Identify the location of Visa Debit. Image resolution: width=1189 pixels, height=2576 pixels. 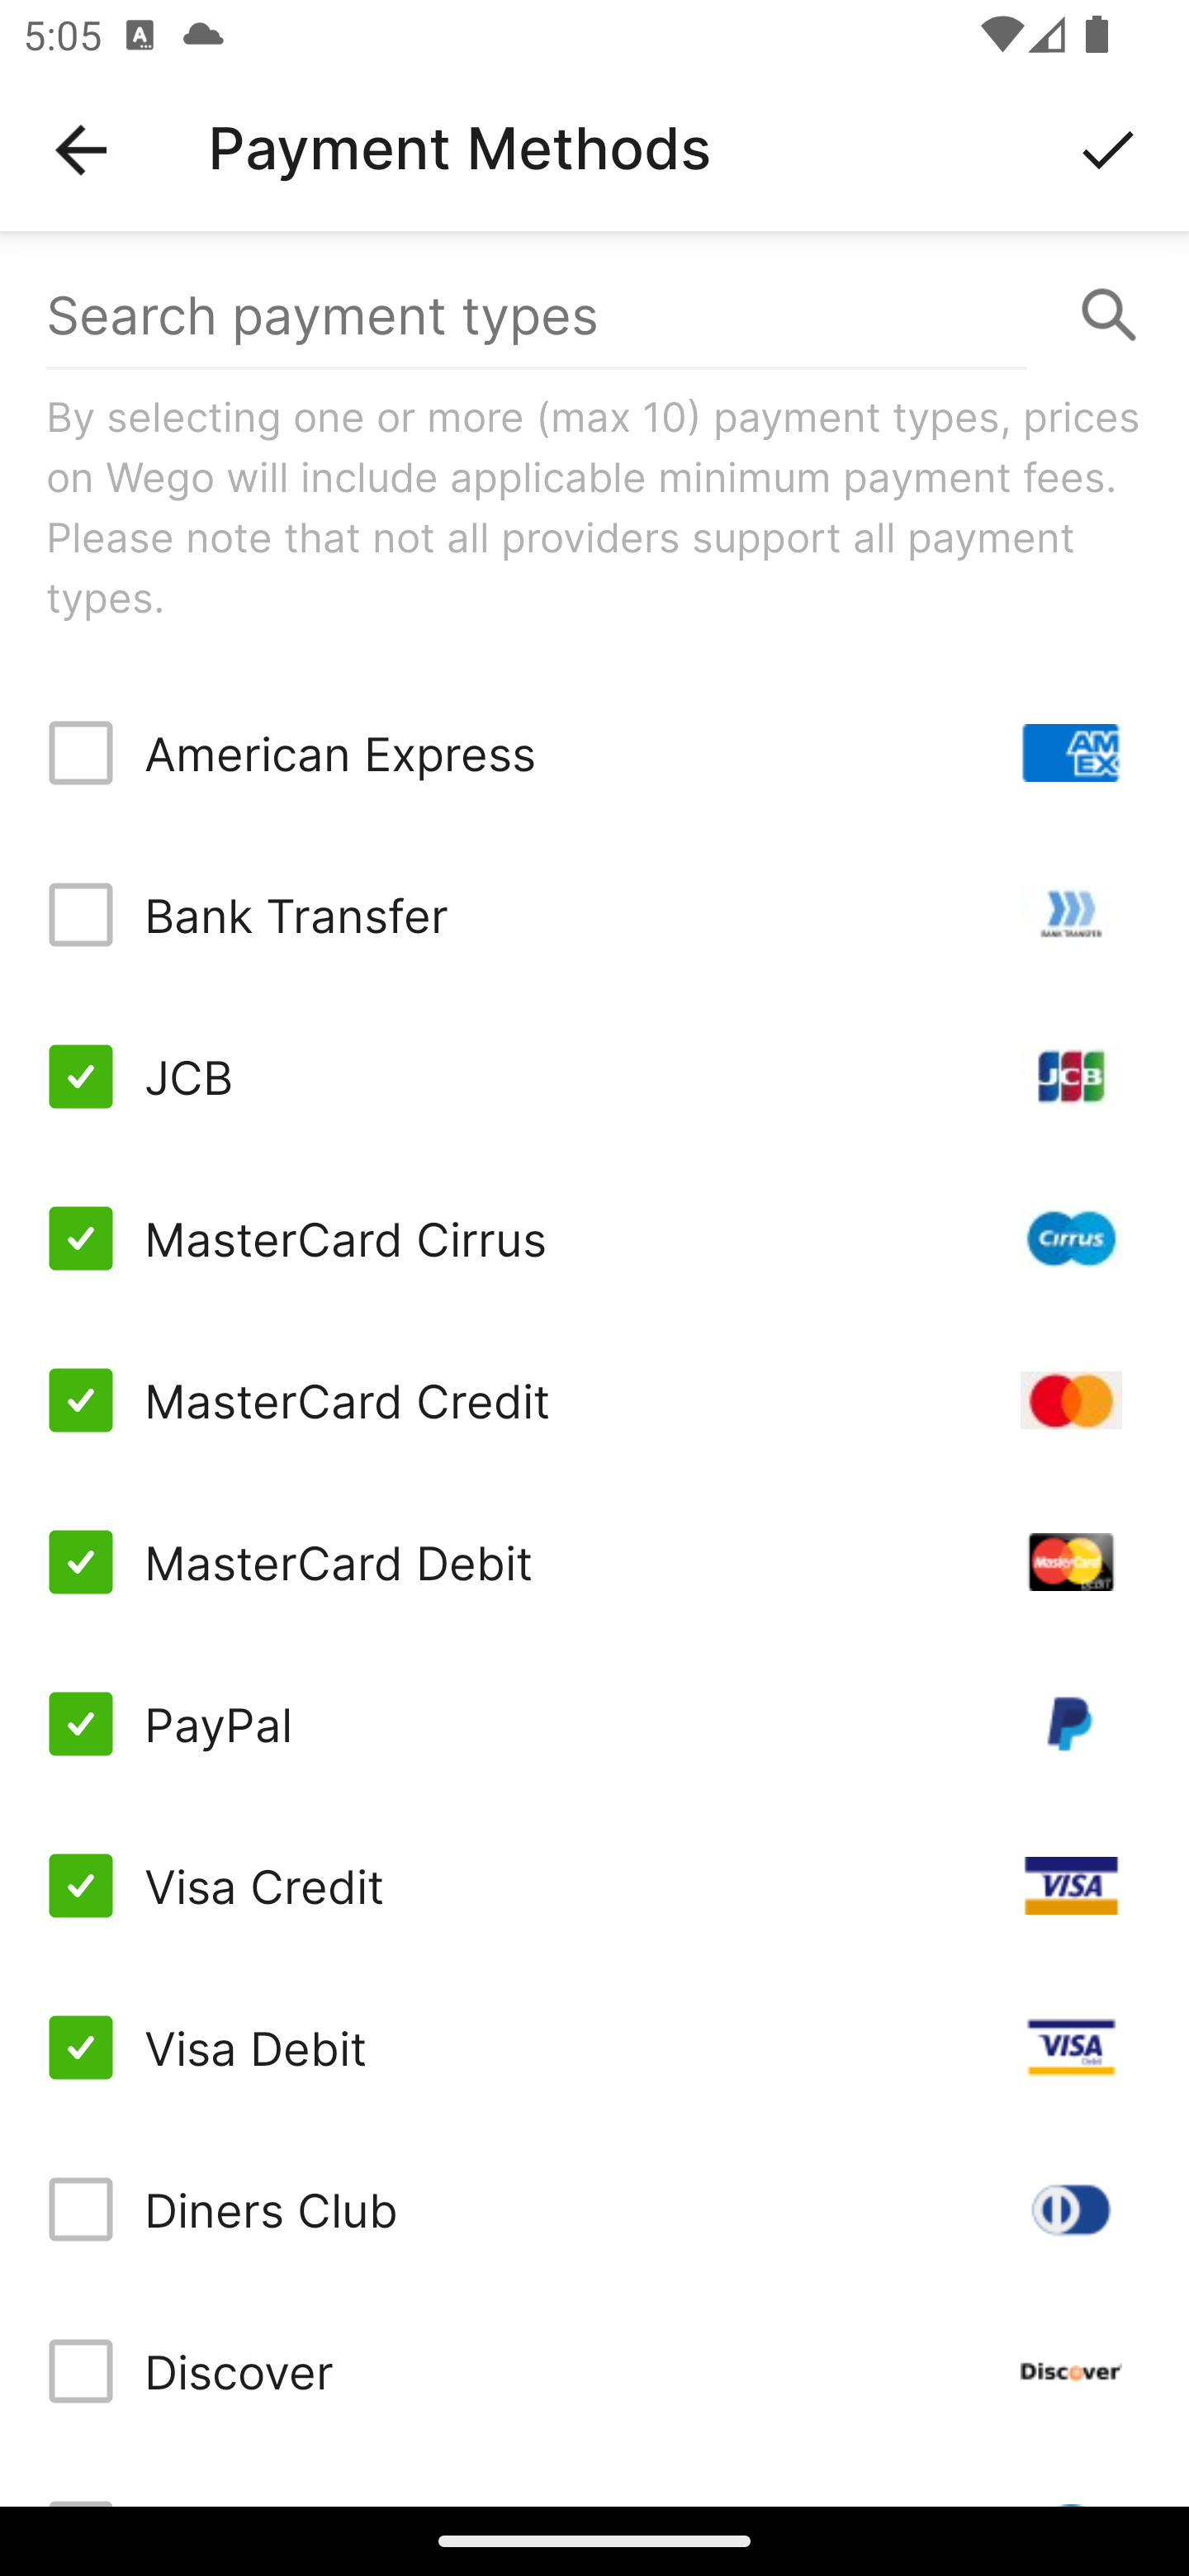
(594, 2046).